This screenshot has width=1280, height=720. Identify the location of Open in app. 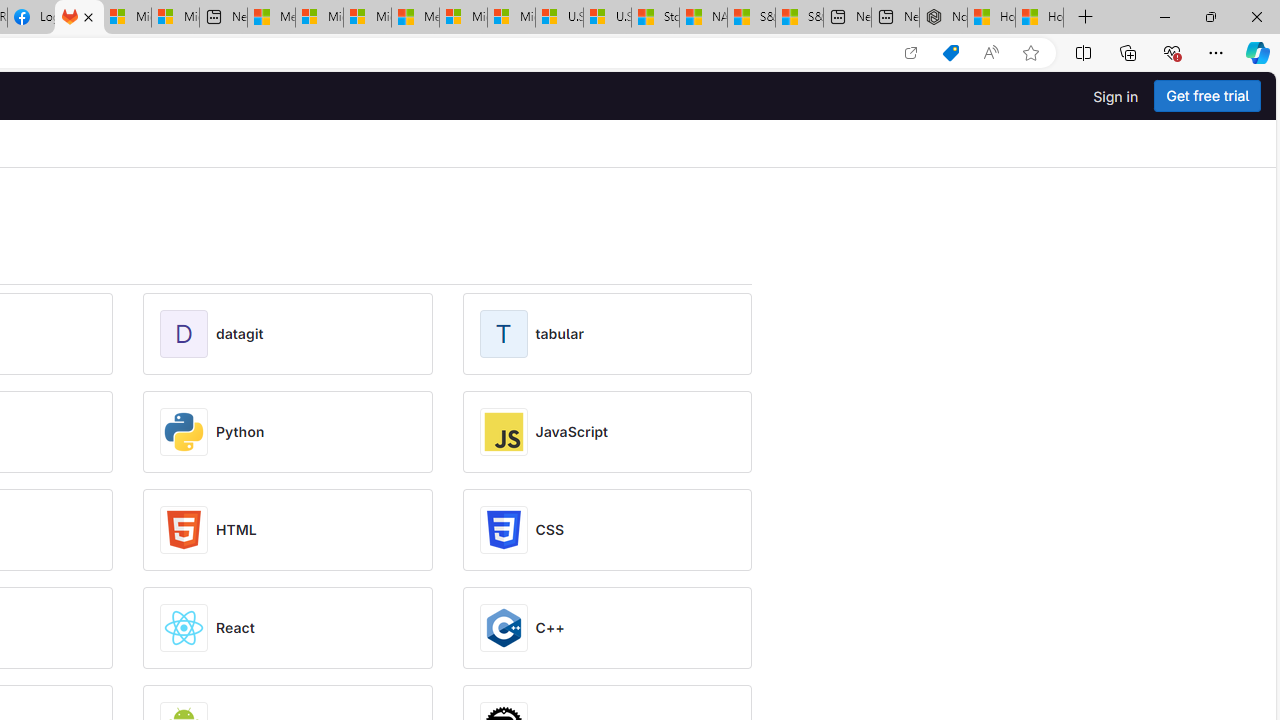
(910, 53).